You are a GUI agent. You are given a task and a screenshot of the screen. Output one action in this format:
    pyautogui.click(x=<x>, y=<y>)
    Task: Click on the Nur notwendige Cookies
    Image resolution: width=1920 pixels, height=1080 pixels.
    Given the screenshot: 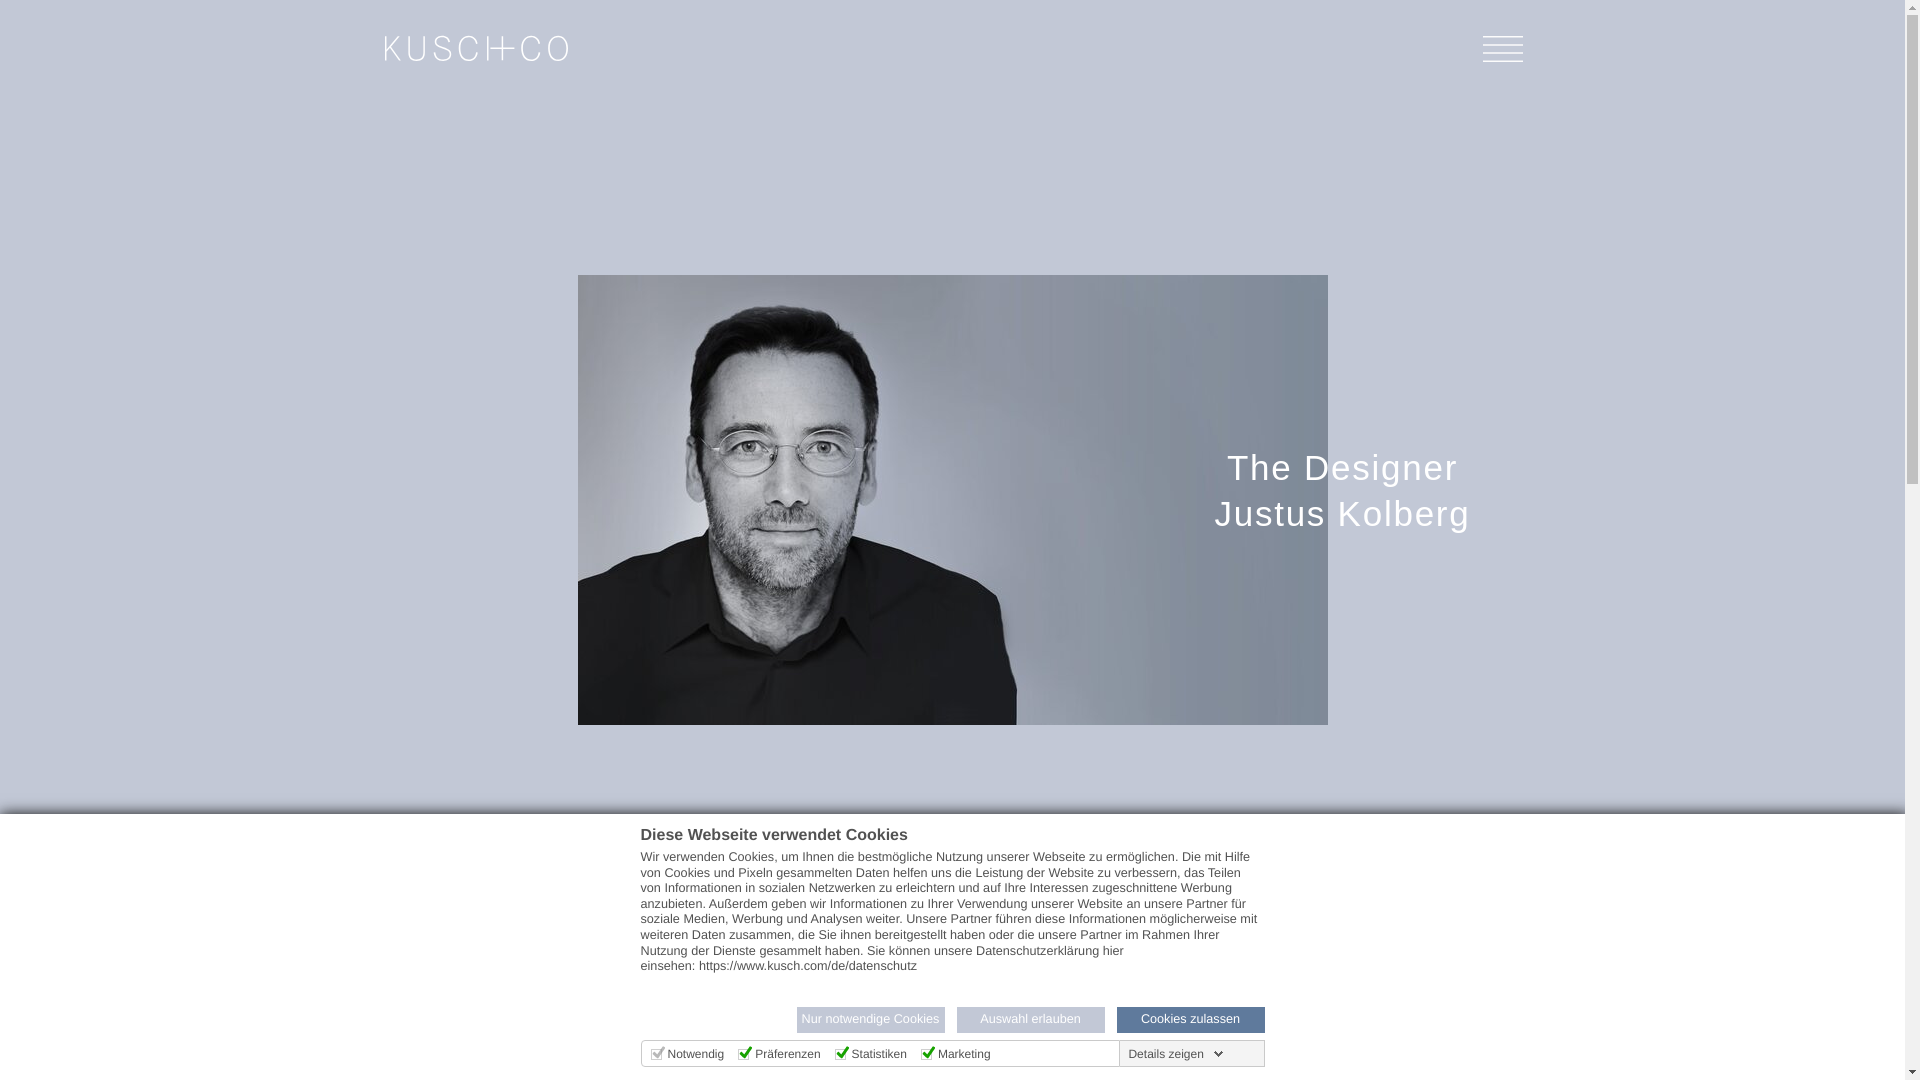 What is the action you would take?
    pyautogui.click(x=870, y=1019)
    